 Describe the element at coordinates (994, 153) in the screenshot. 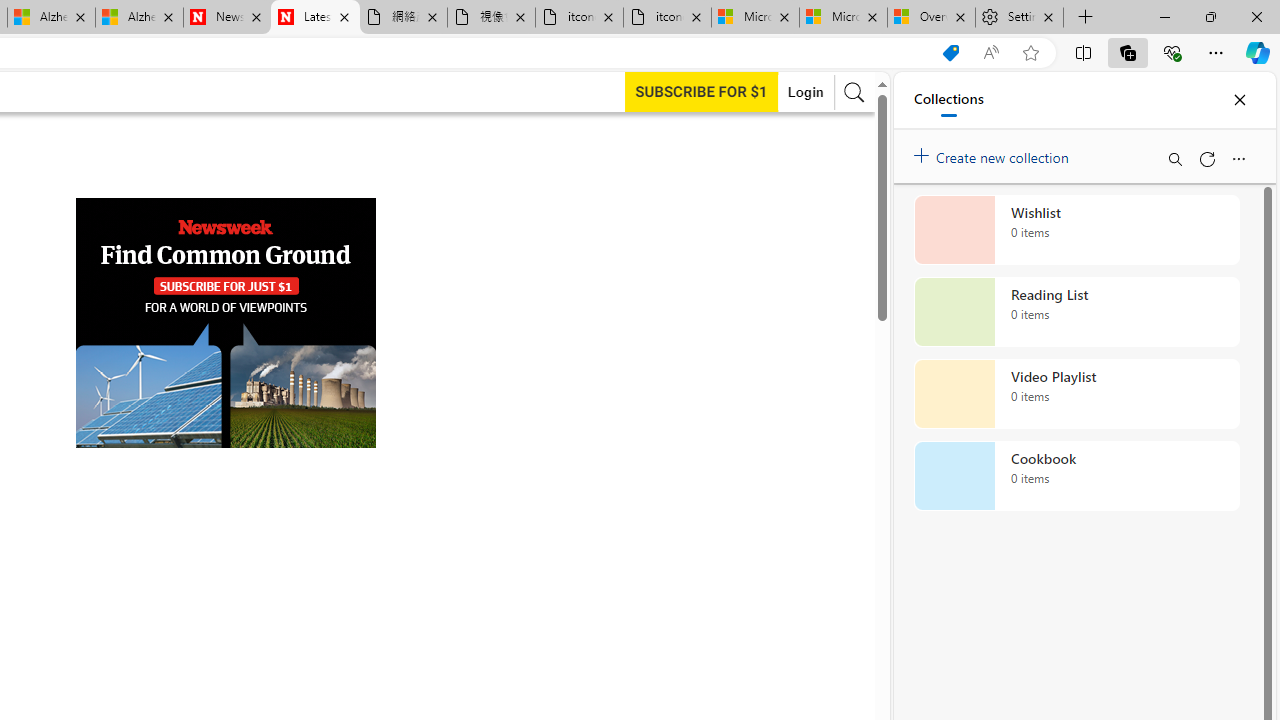

I see `Create new collection` at that location.